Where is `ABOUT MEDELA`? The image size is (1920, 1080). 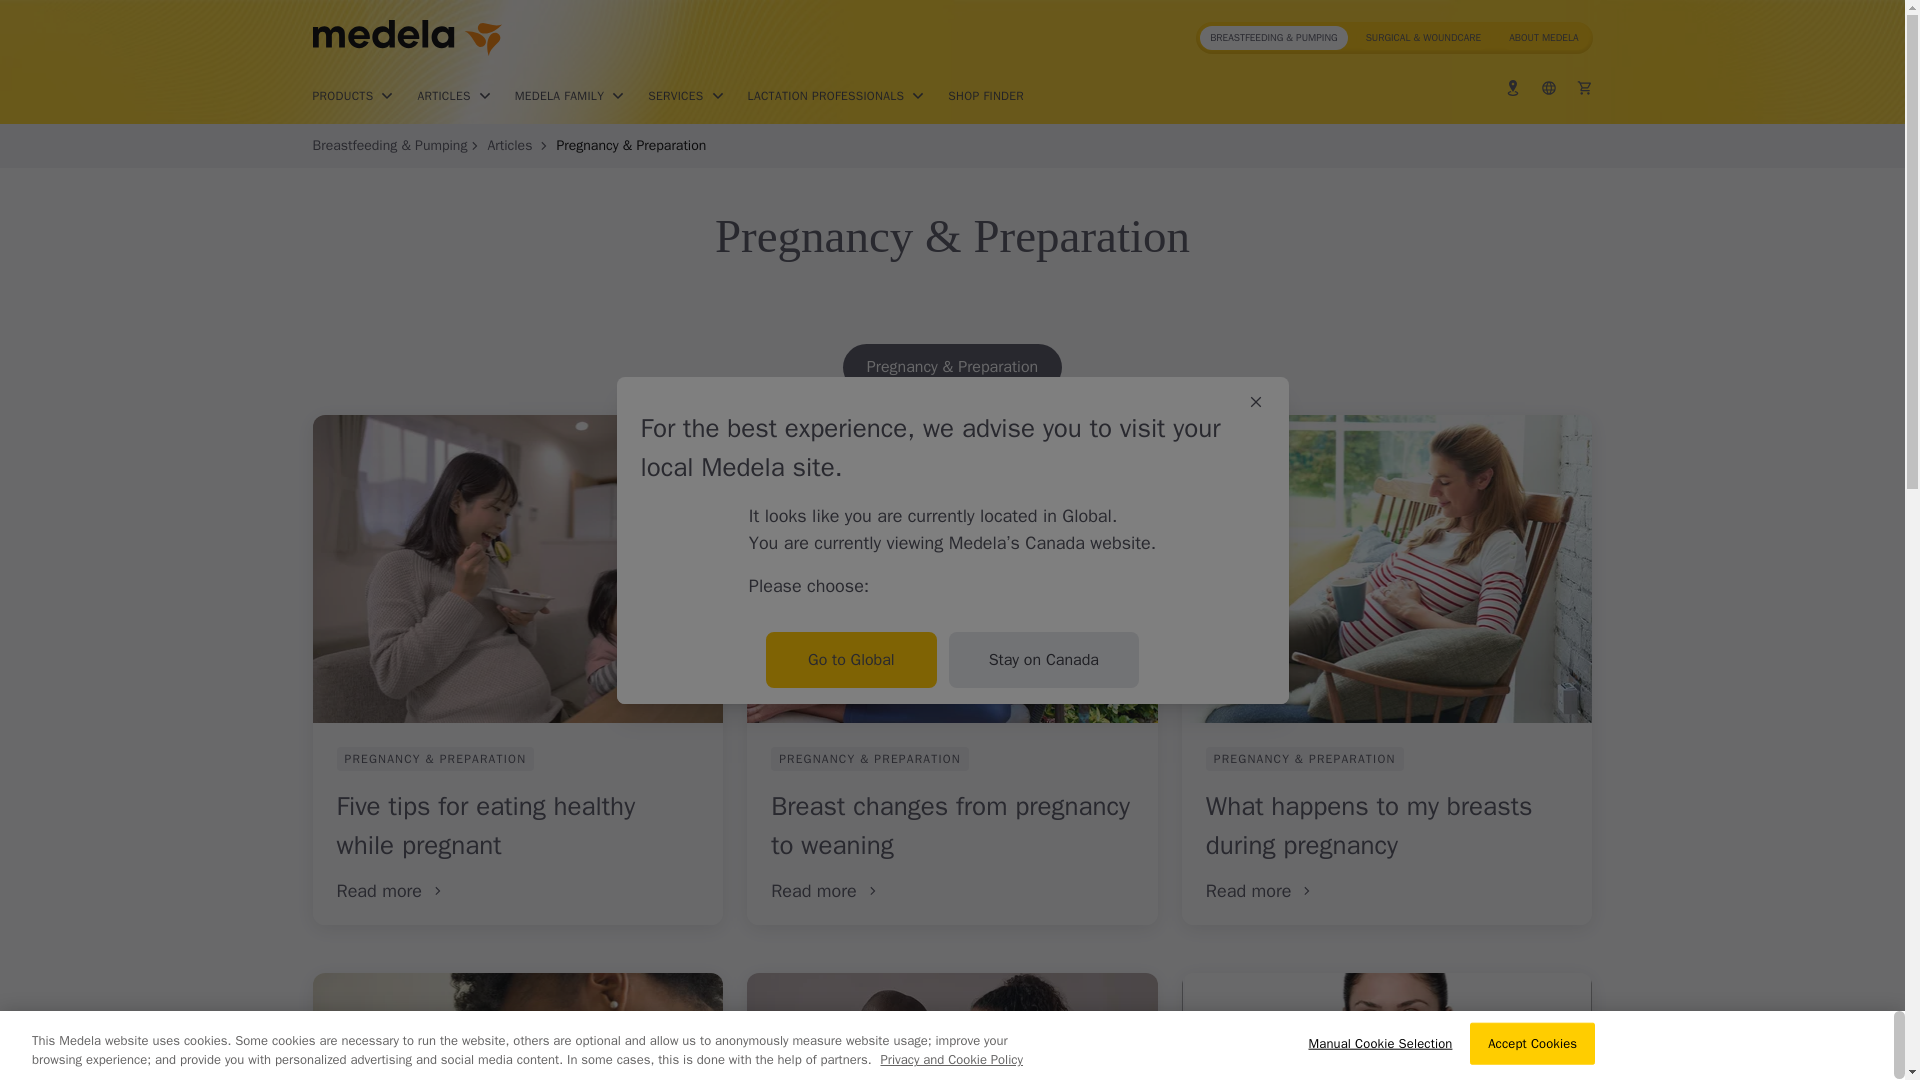 ABOUT MEDELA is located at coordinates (1543, 37).